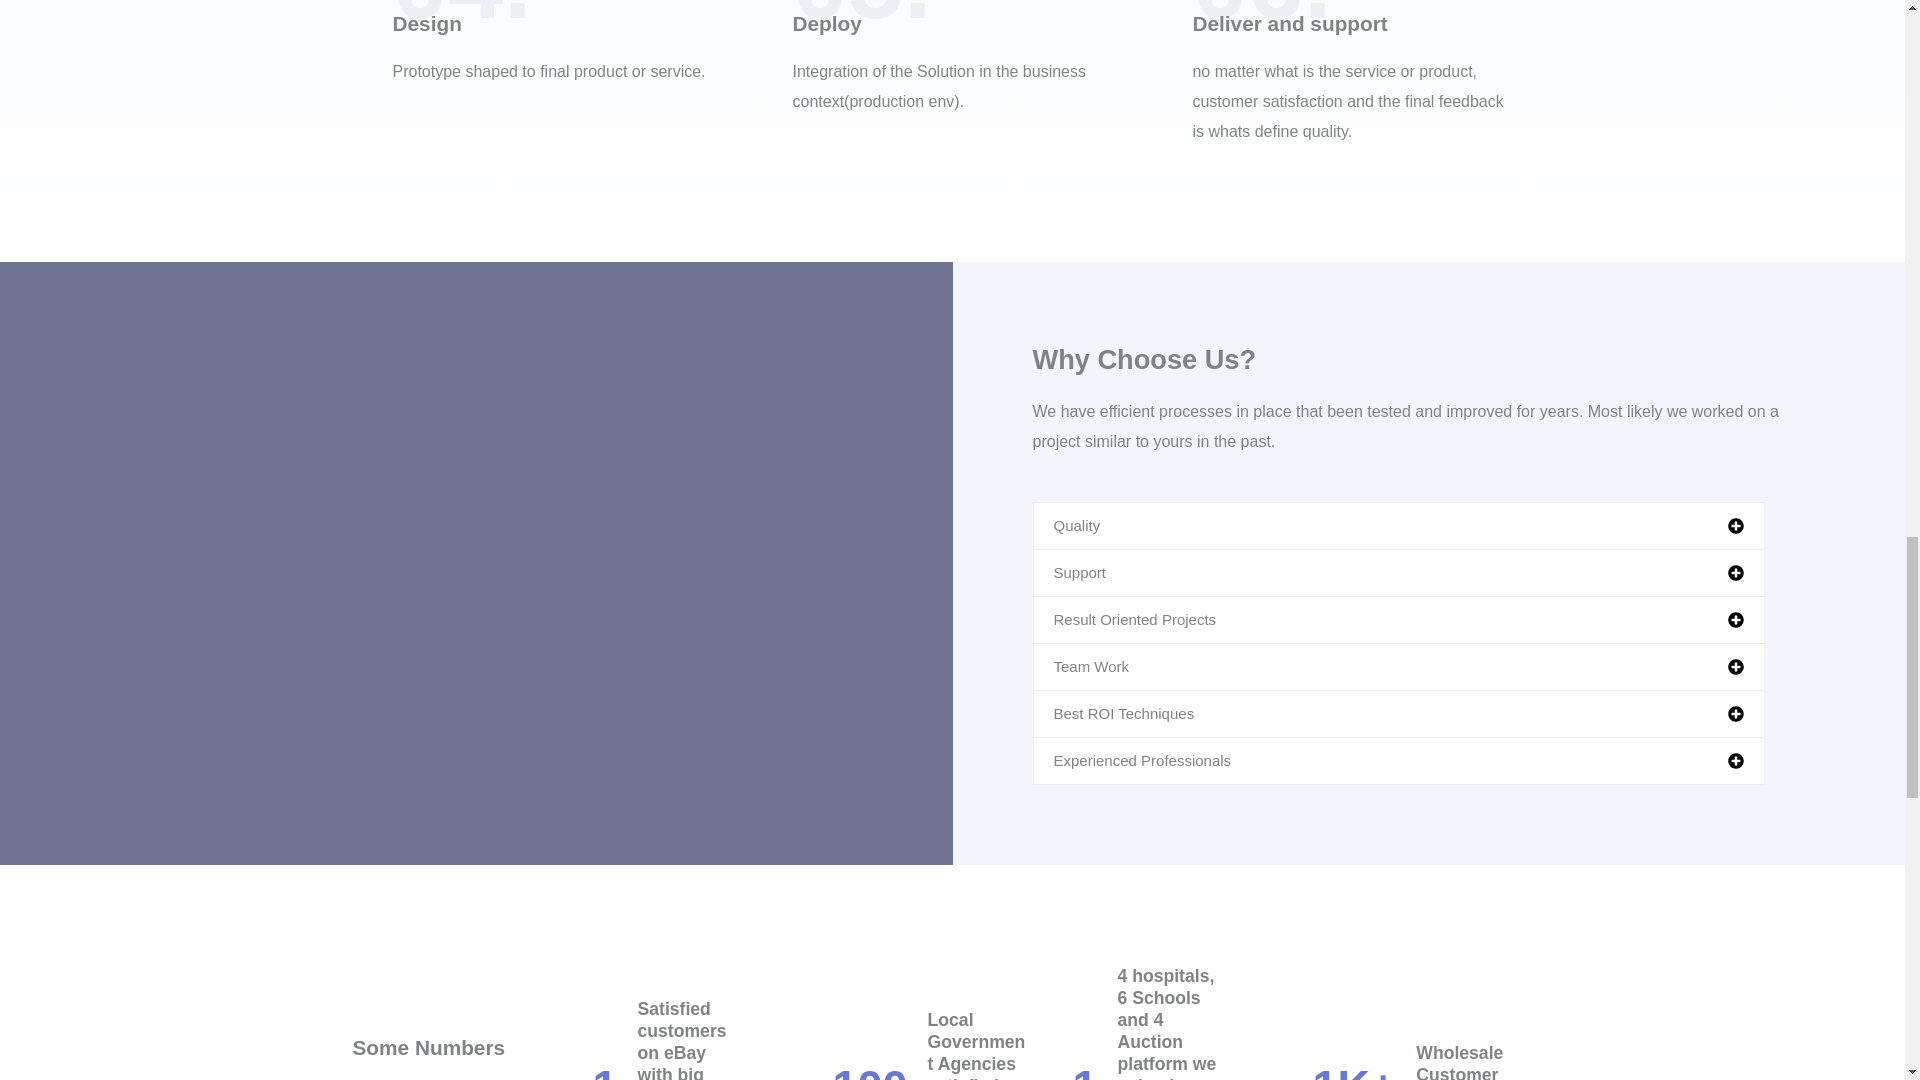  I want to click on Experienced Professionals, so click(1143, 760).